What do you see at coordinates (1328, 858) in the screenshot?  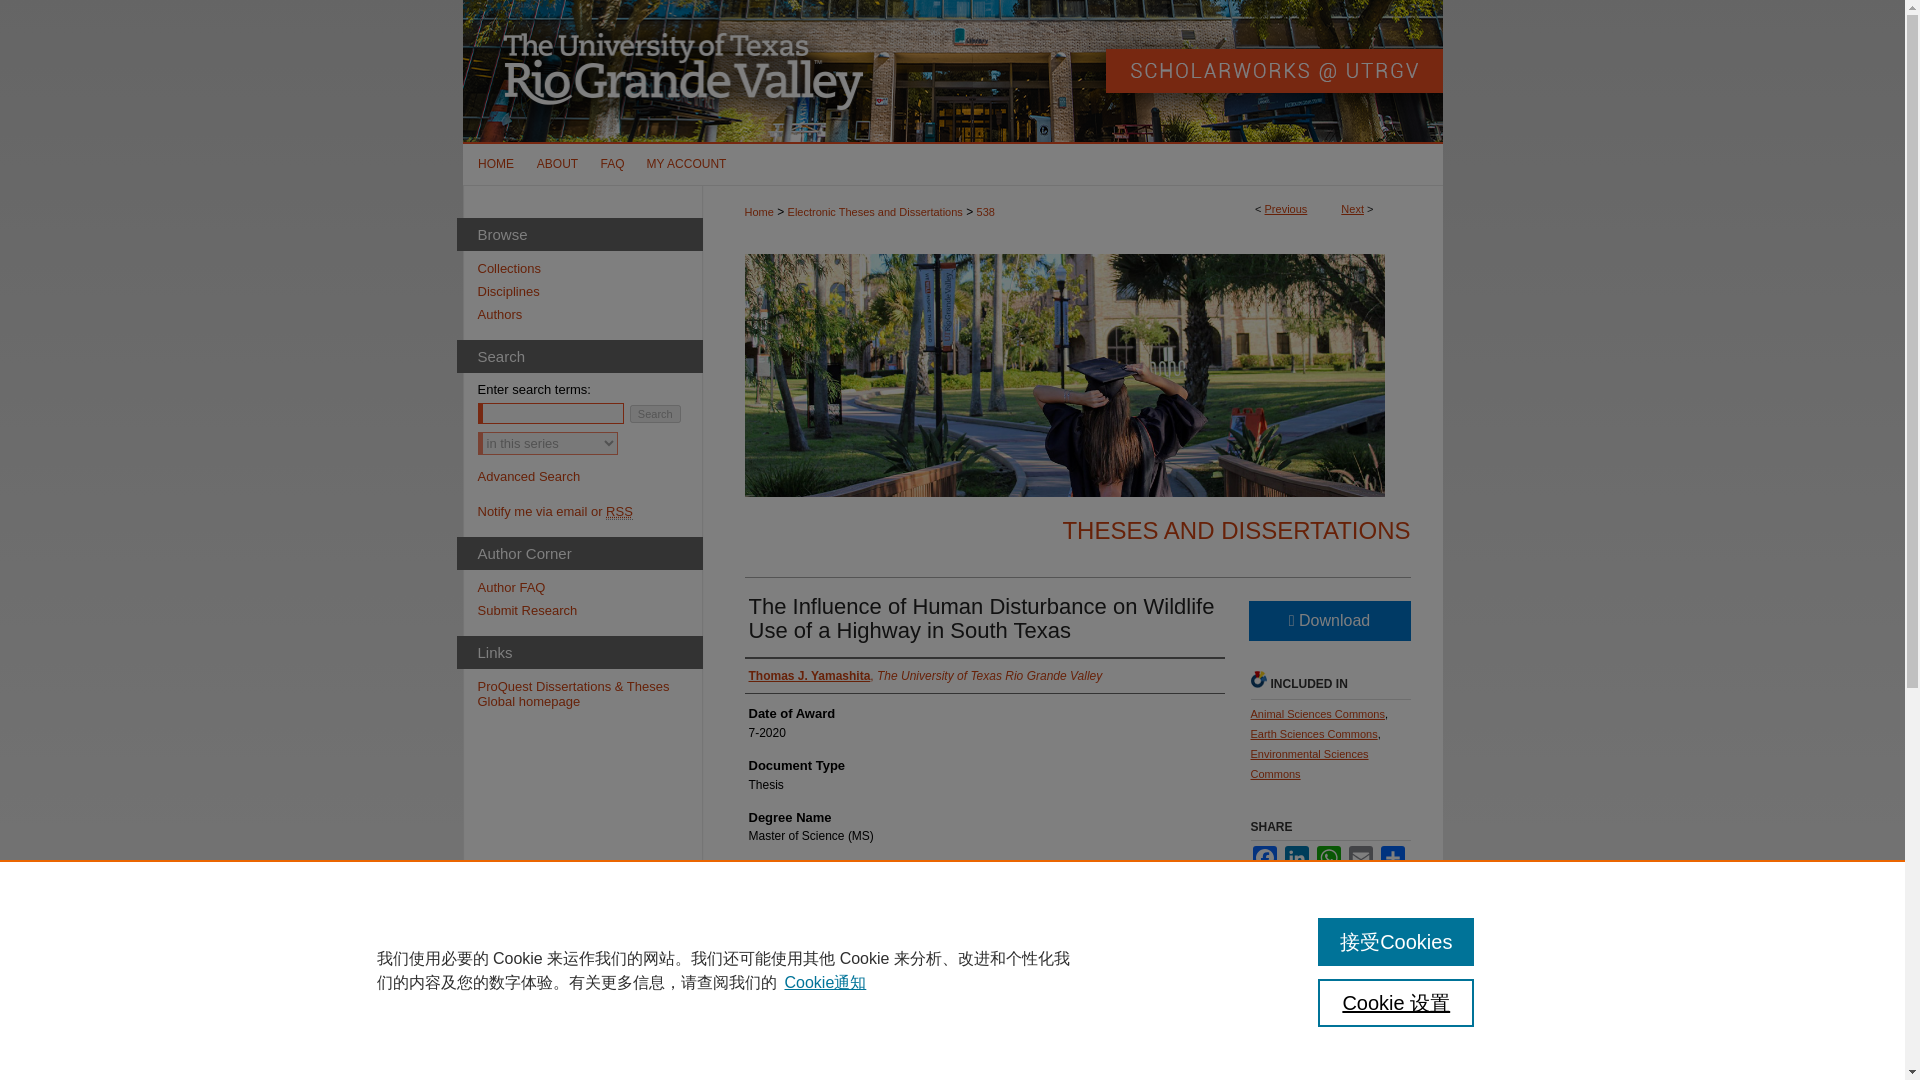 I see `WhatsApp` at bounding box center [1328, 858].